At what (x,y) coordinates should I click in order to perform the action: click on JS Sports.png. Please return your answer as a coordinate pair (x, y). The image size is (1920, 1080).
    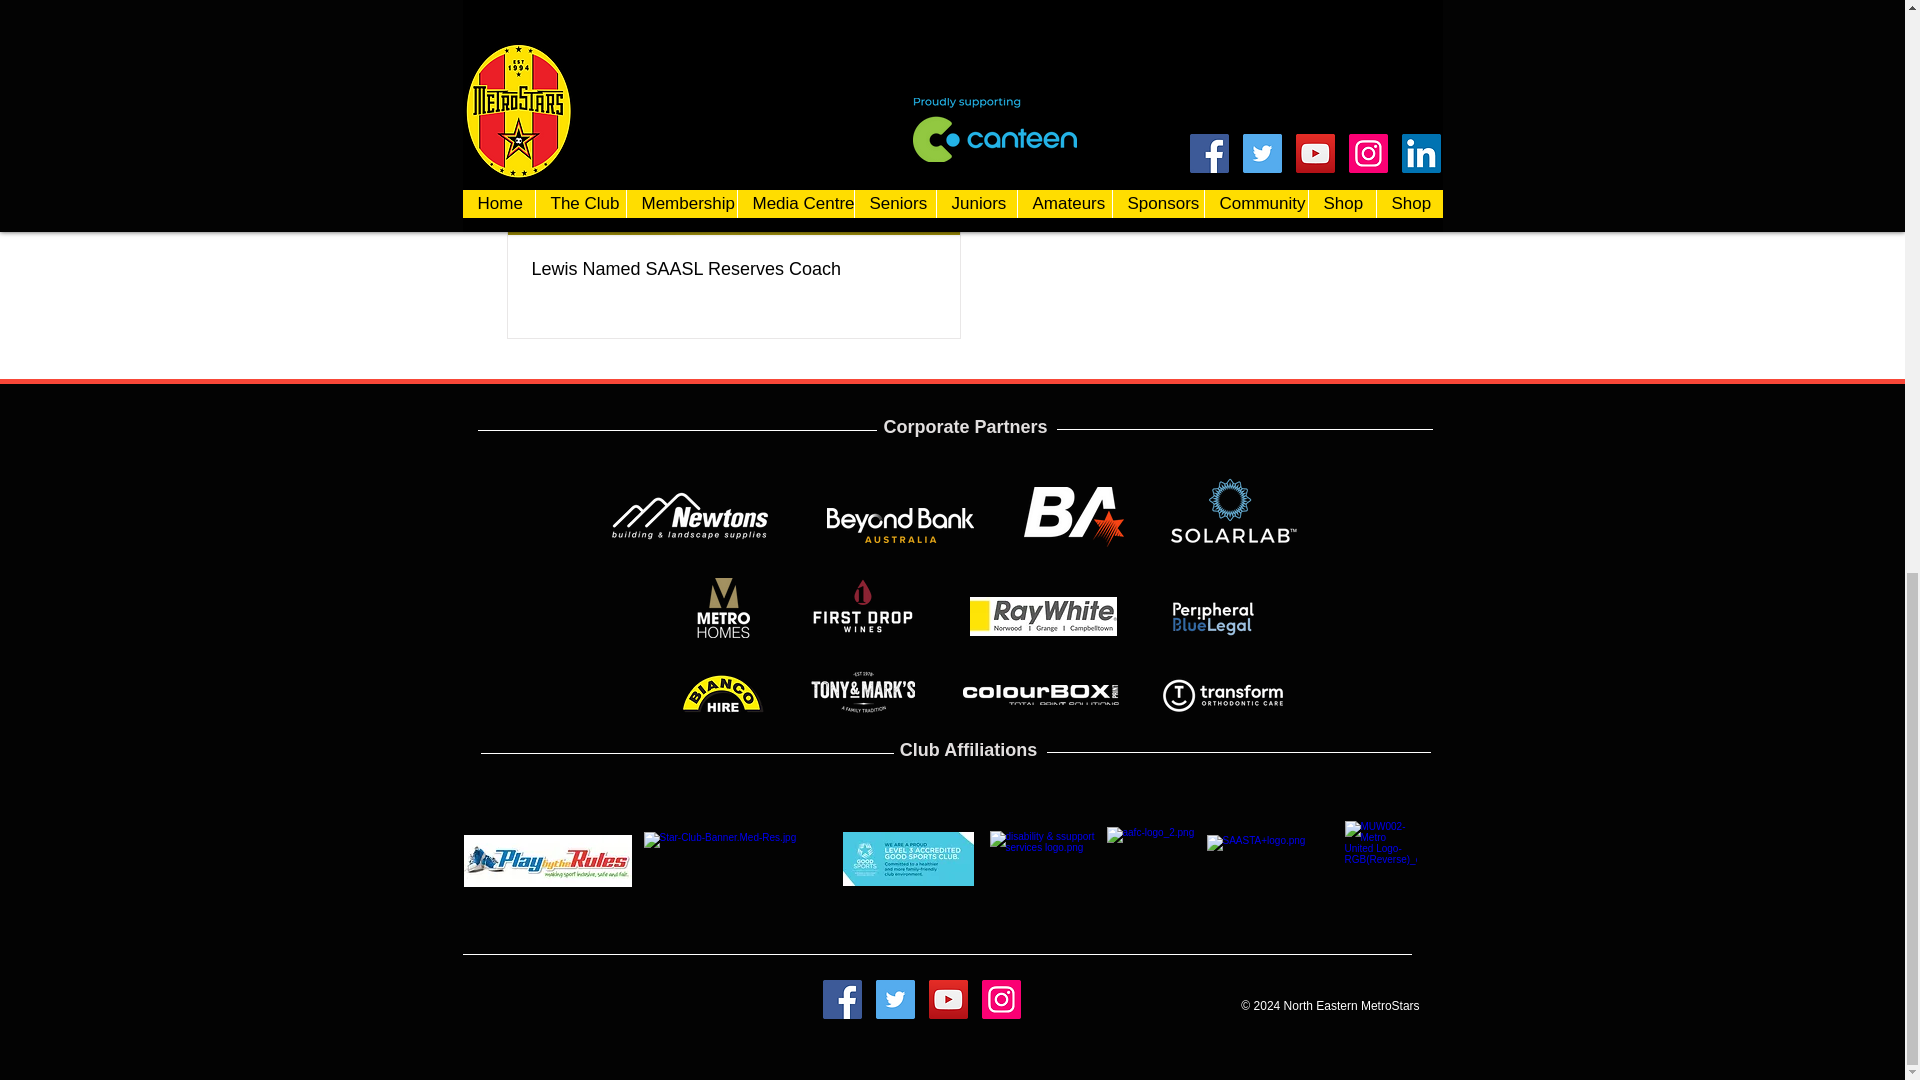
    Looking at the image, I should click on (1073, 516).